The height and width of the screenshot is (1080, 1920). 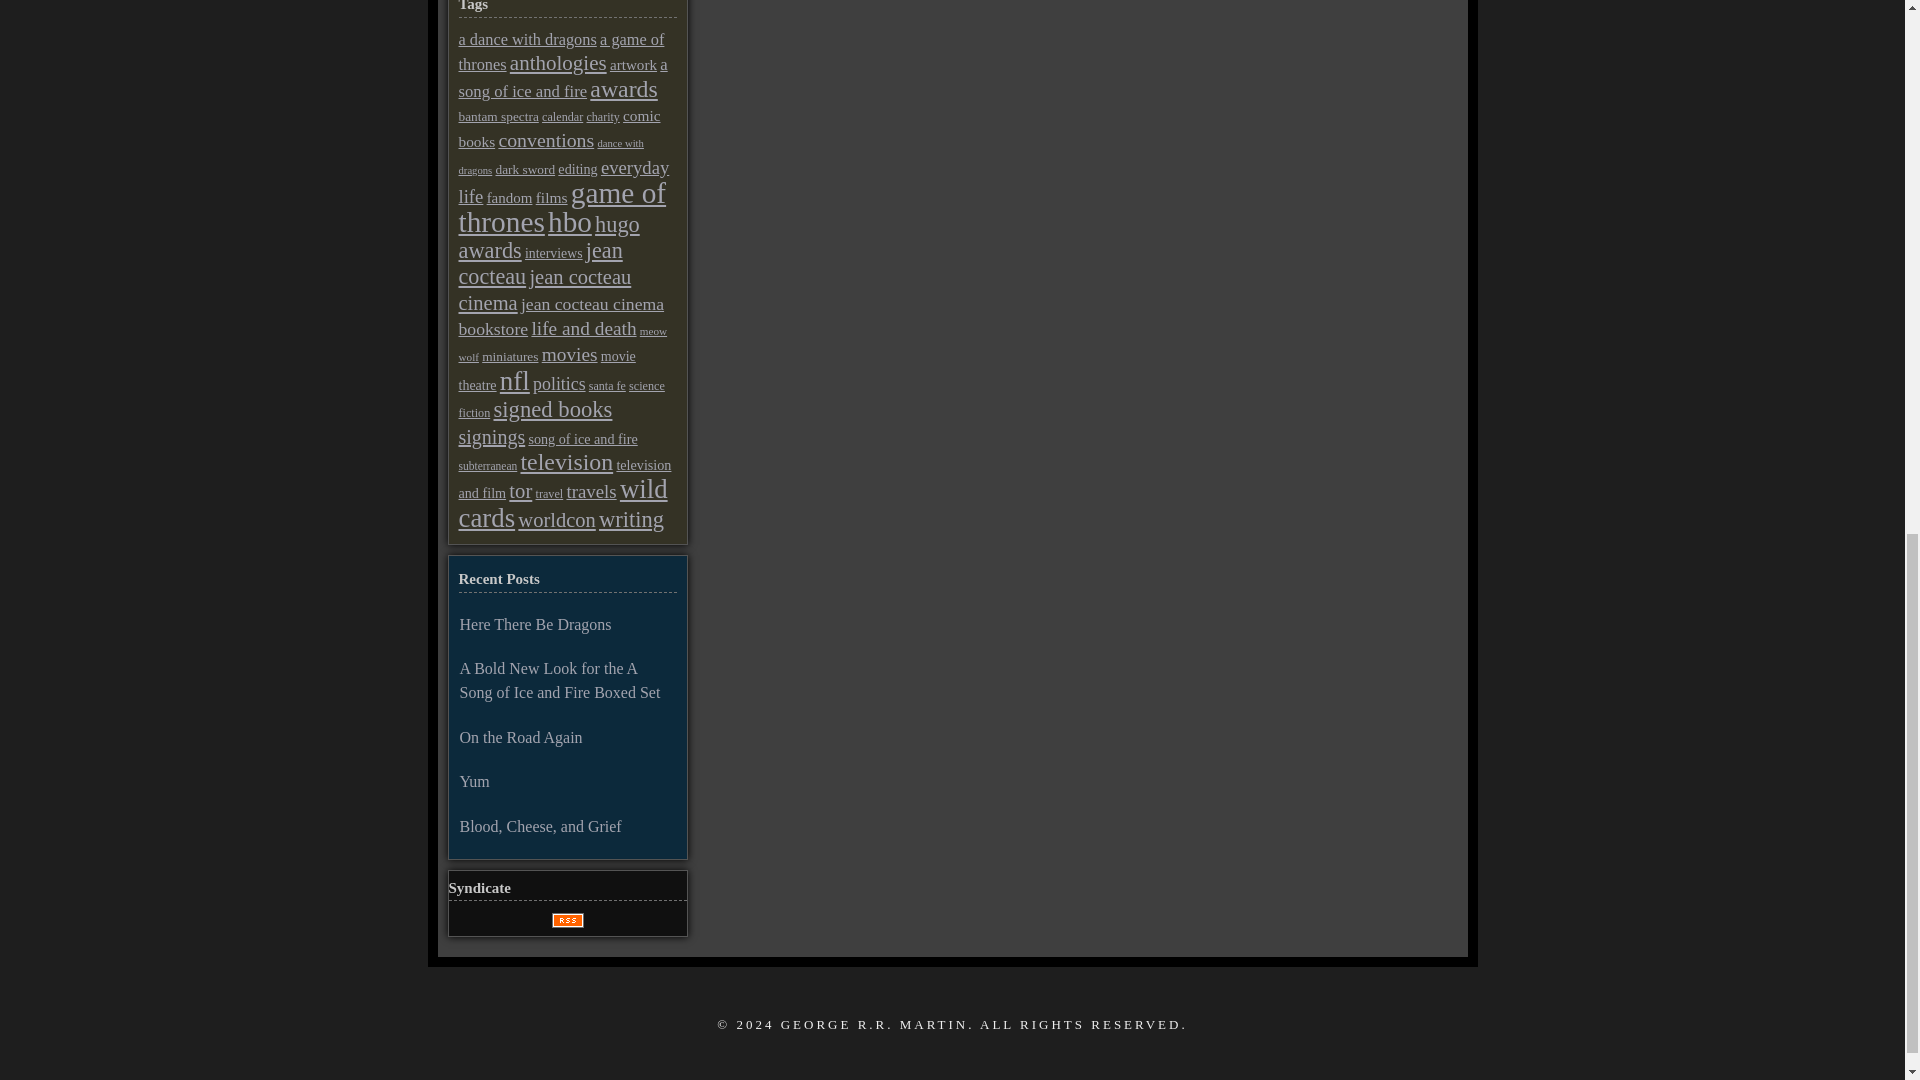 What do you see at coordinates (526, 170) in the screenshot?
I see `dark sword` at bounding box center [526, 170].